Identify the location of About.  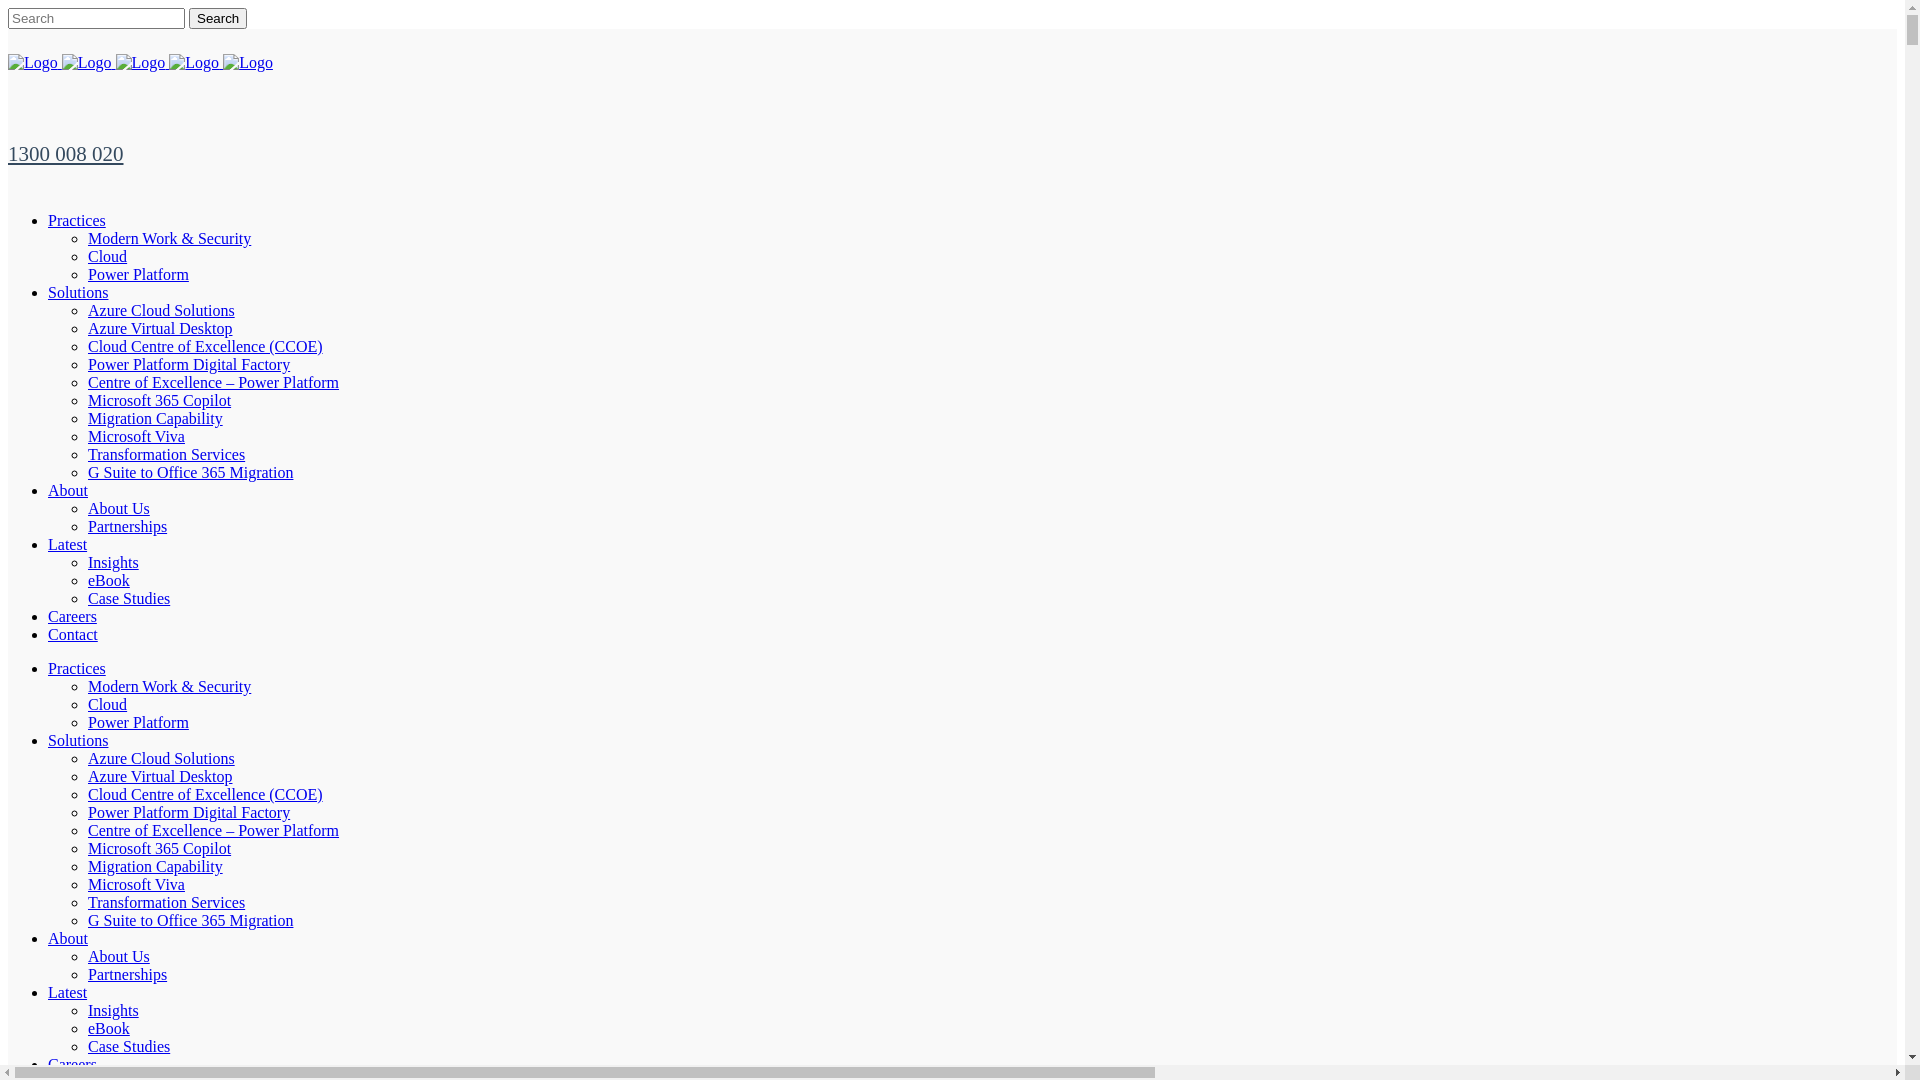
(68, 938).